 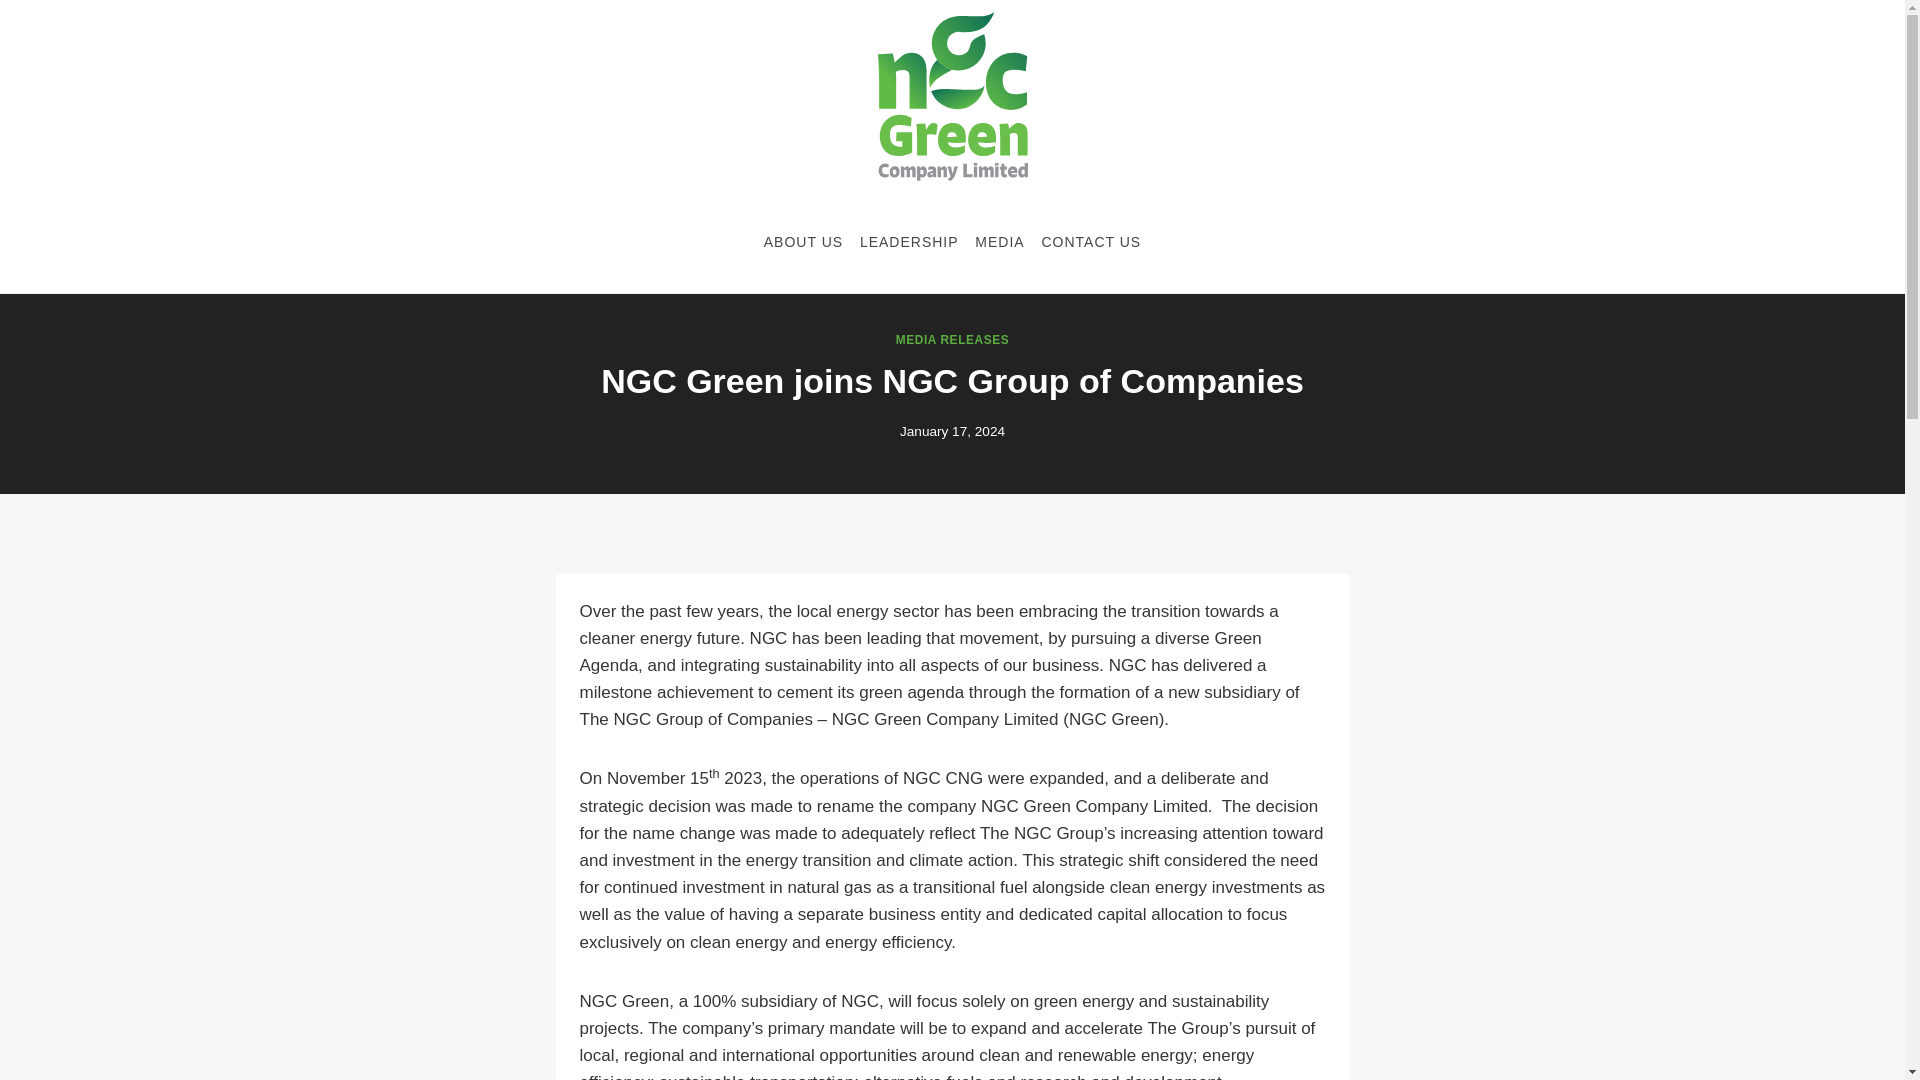 What do you see at coordinates (952, 339) in the screenshot?
I see `MEDIA RELEASES` at bounding box center [952, 339].